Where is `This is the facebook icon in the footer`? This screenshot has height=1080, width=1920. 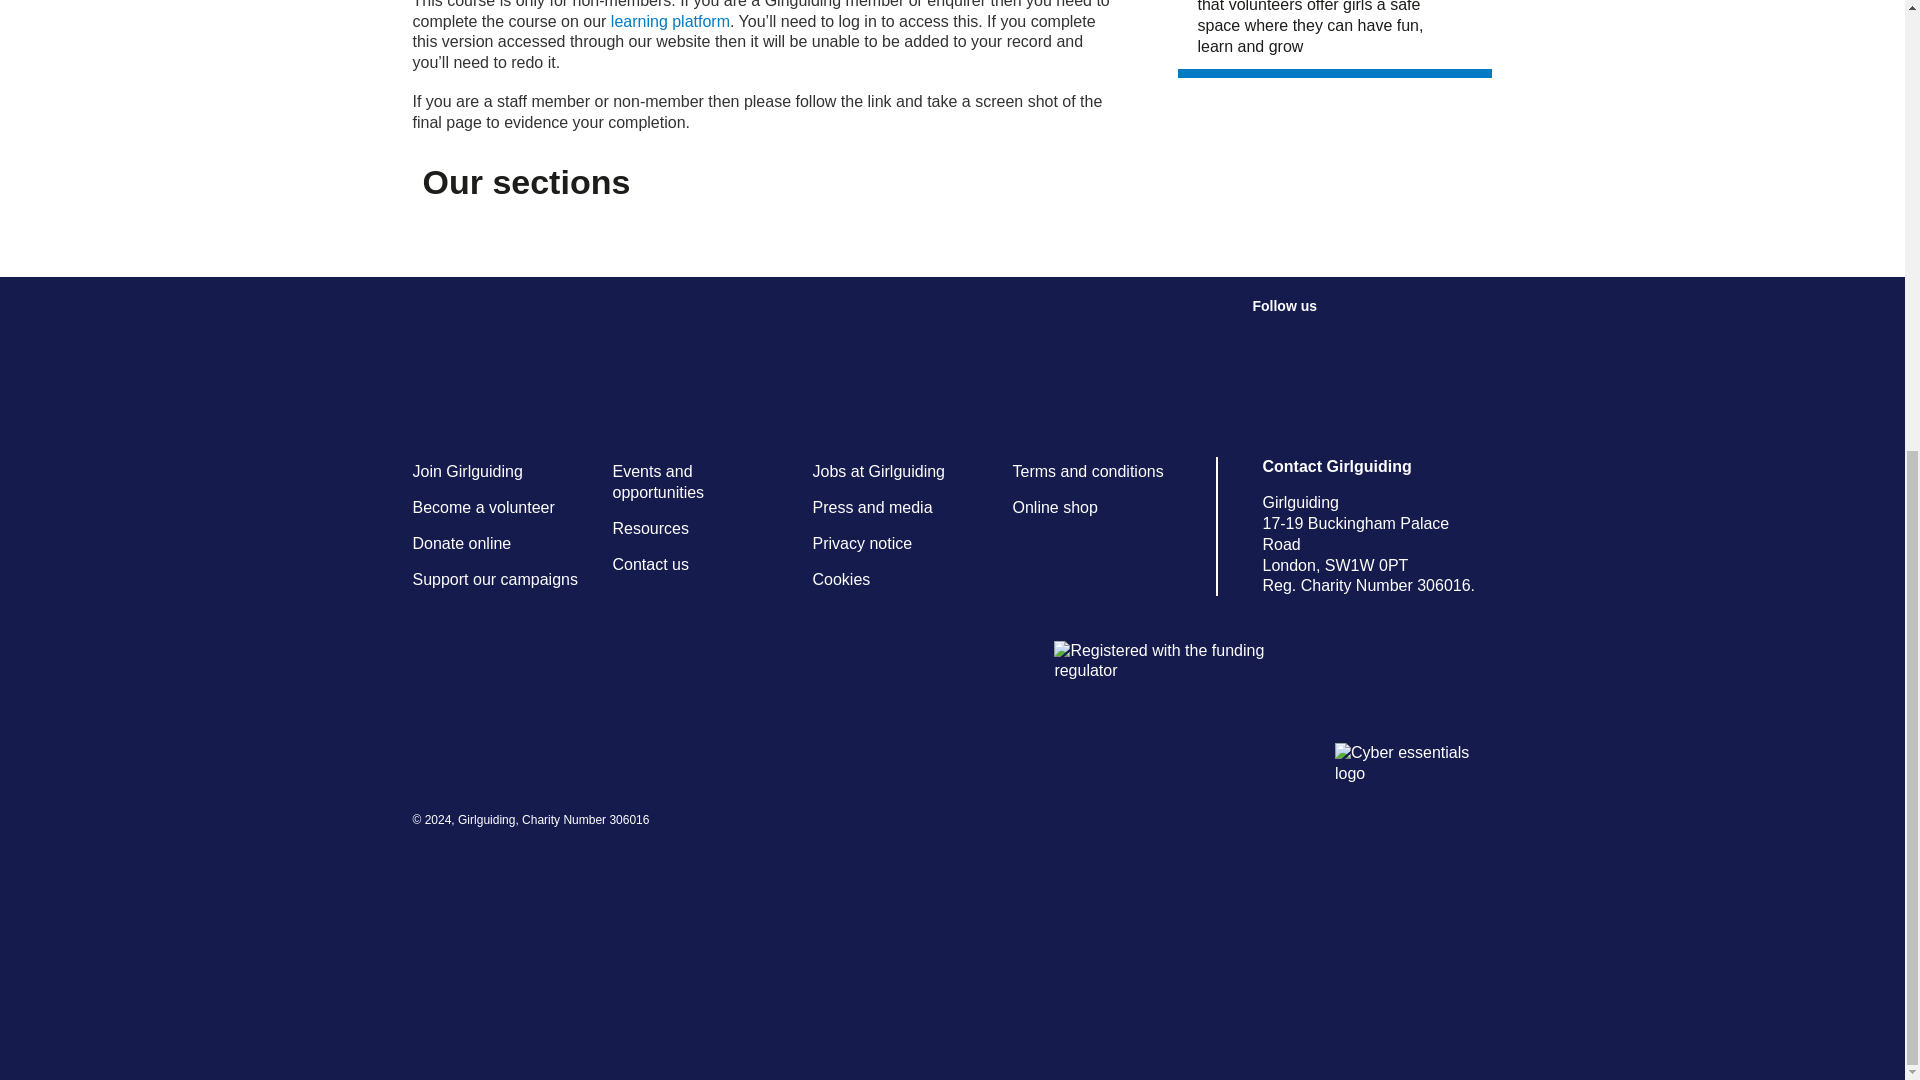
This is the facebook icon in the footer is located at coordinates (1266, 340).